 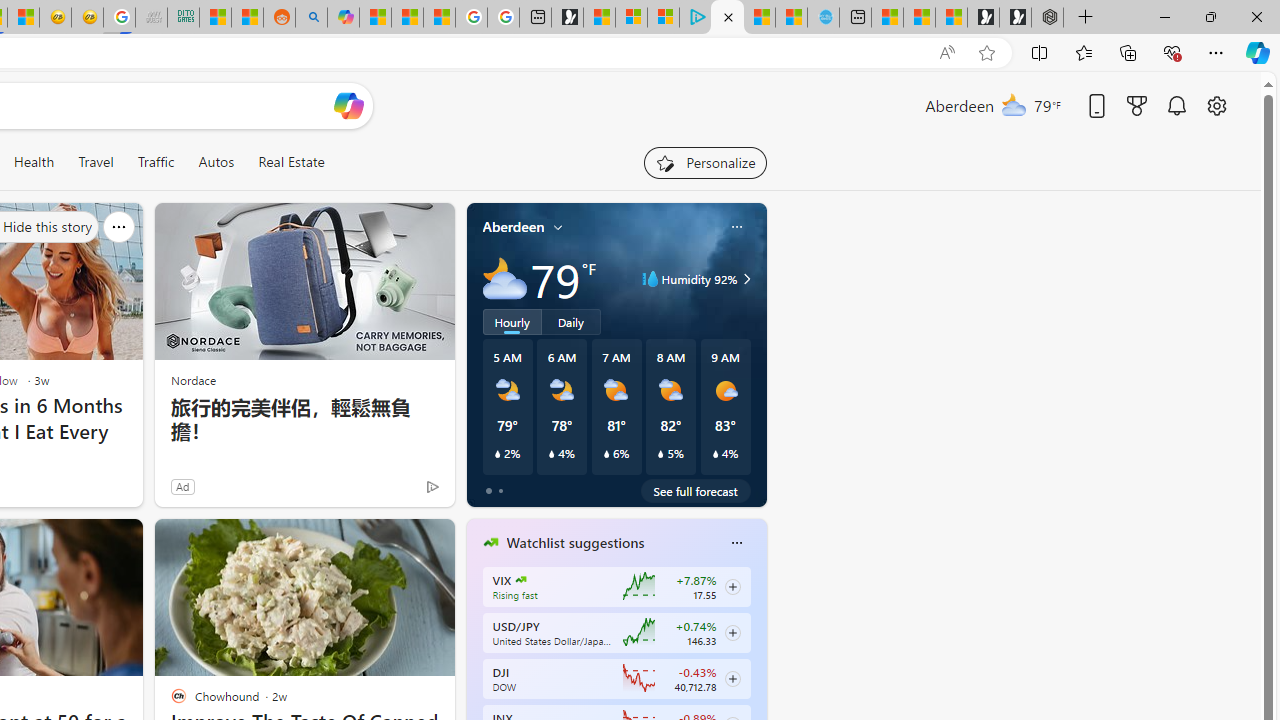 What do you see at coordinates (715, 454) in the screenshot?
I see `Class: weather-current-precipitation-glyph` at bounding box center [715, 454].